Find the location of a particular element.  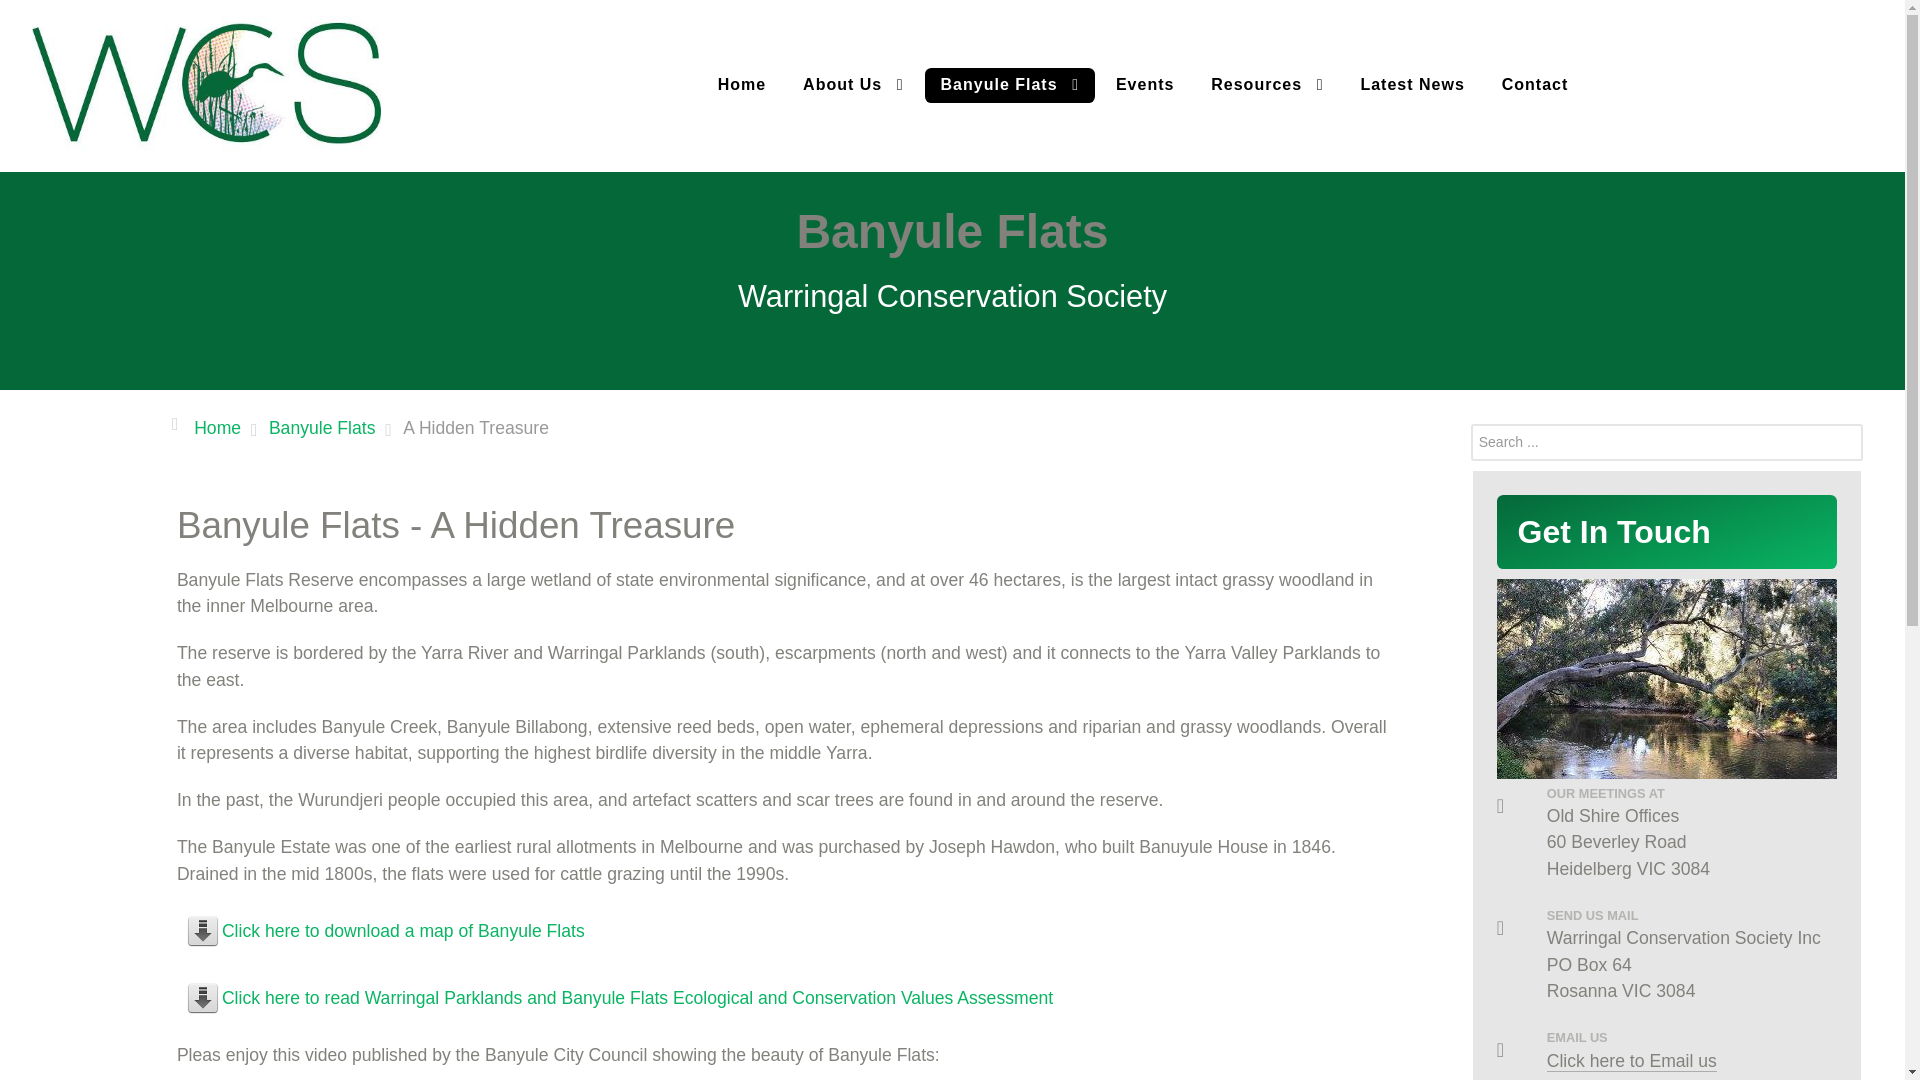

Latest News is located at coordinates (1412, 86).